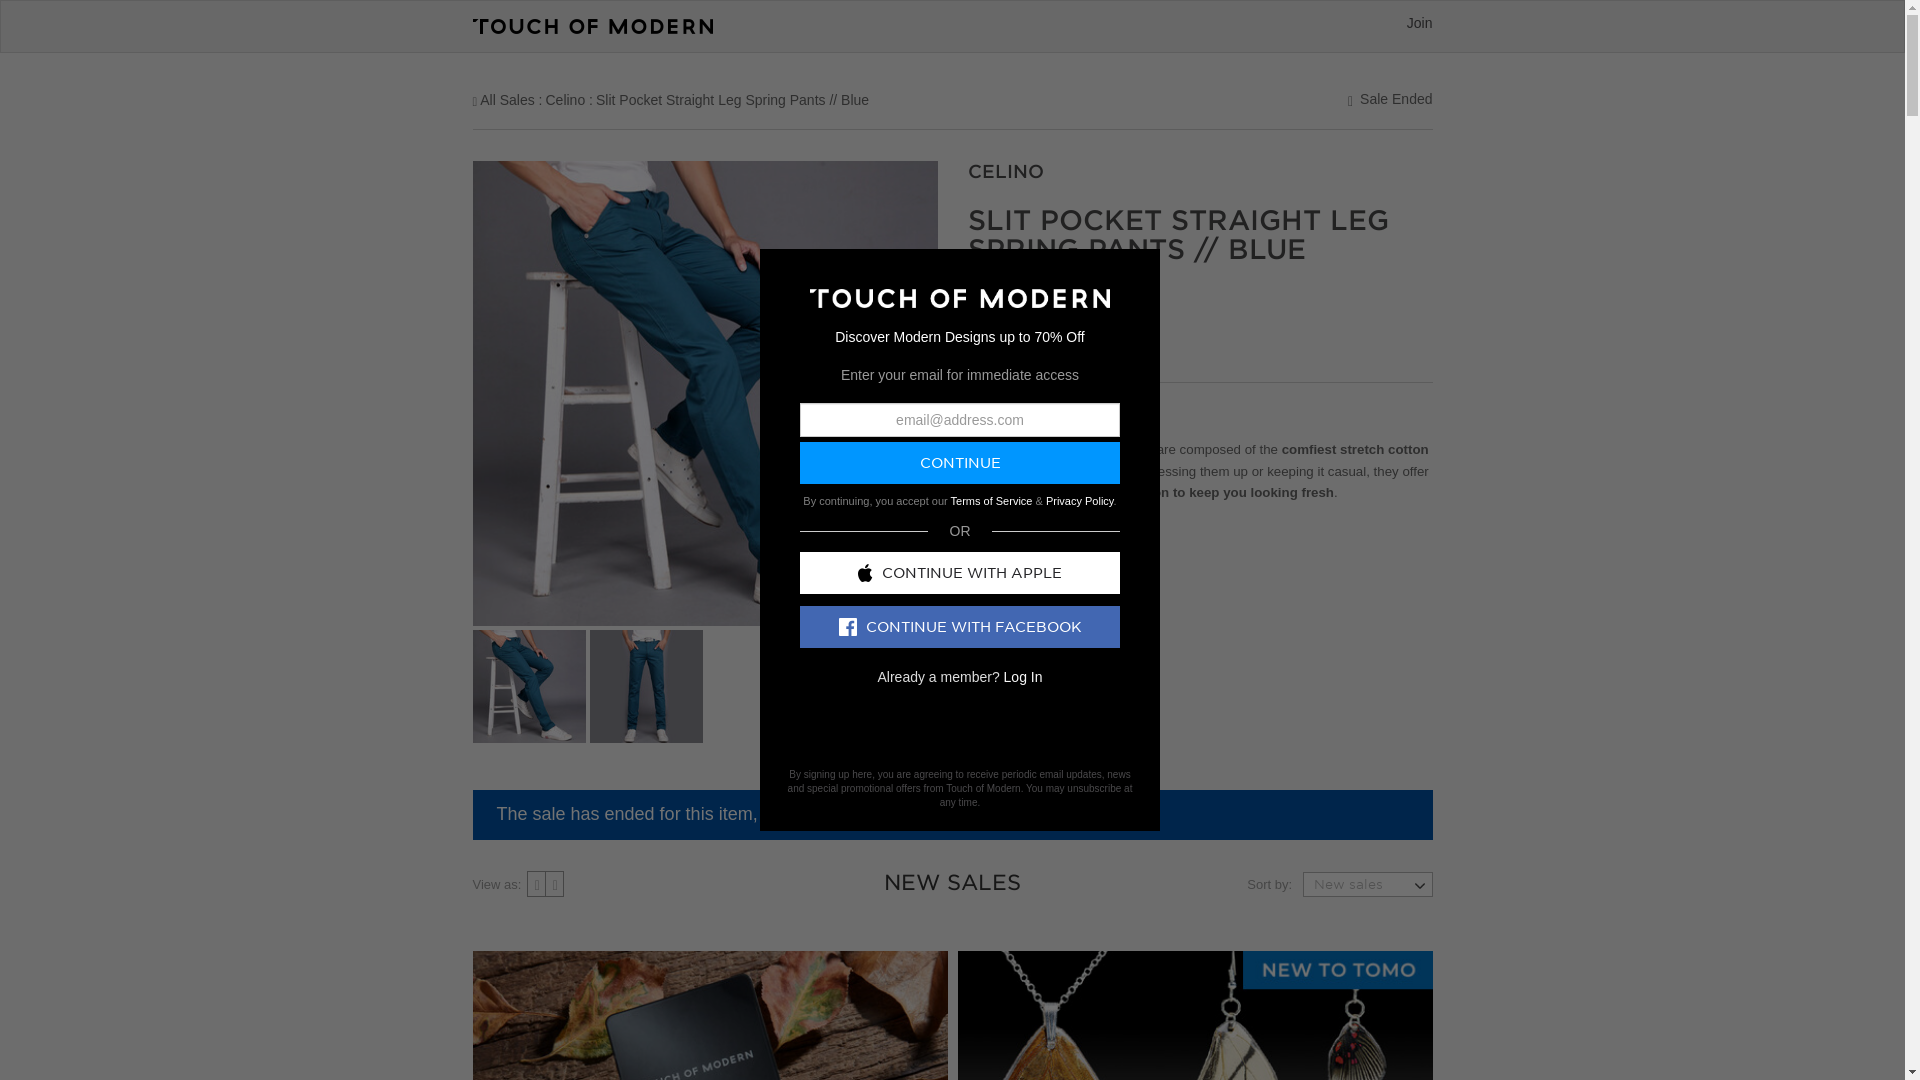  Describe the element at coordinates (565, 100) in the screenshot. I see `Celino` at that location.